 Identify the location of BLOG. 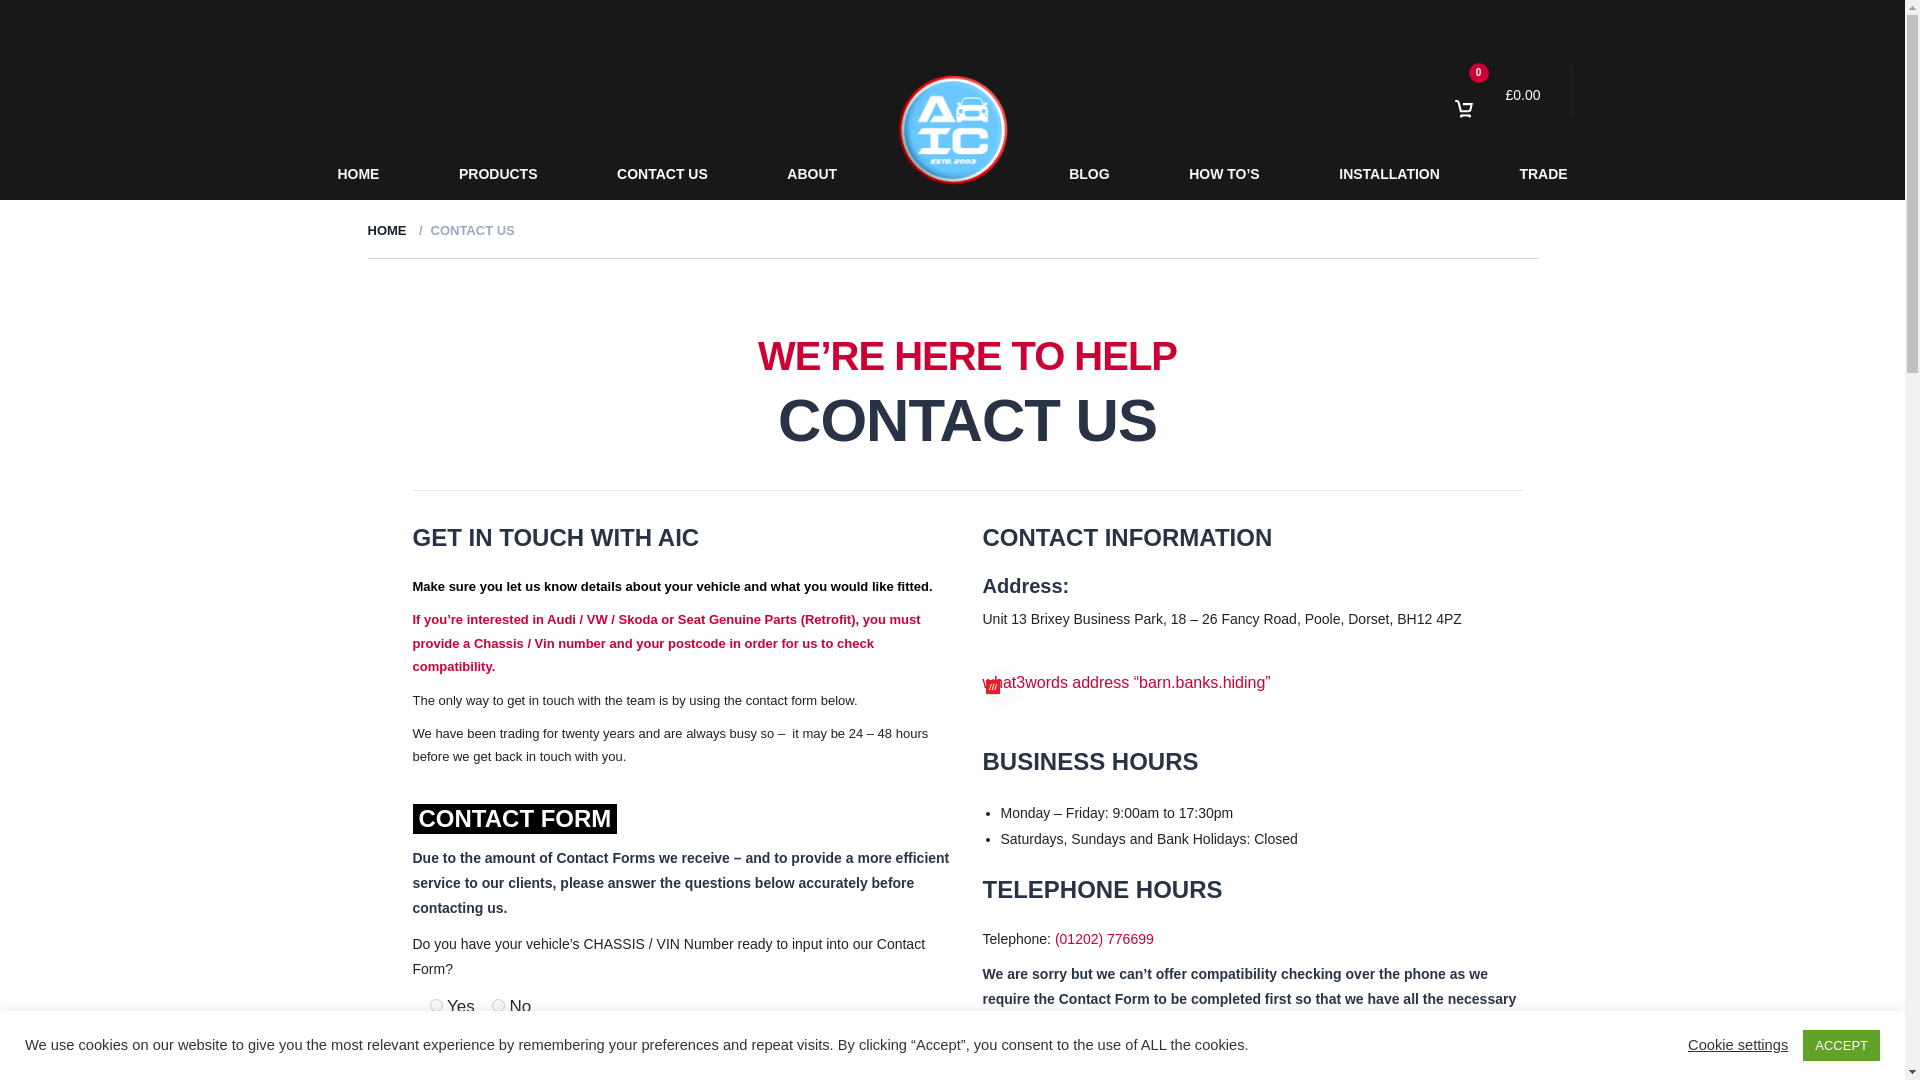
(1089, 174).